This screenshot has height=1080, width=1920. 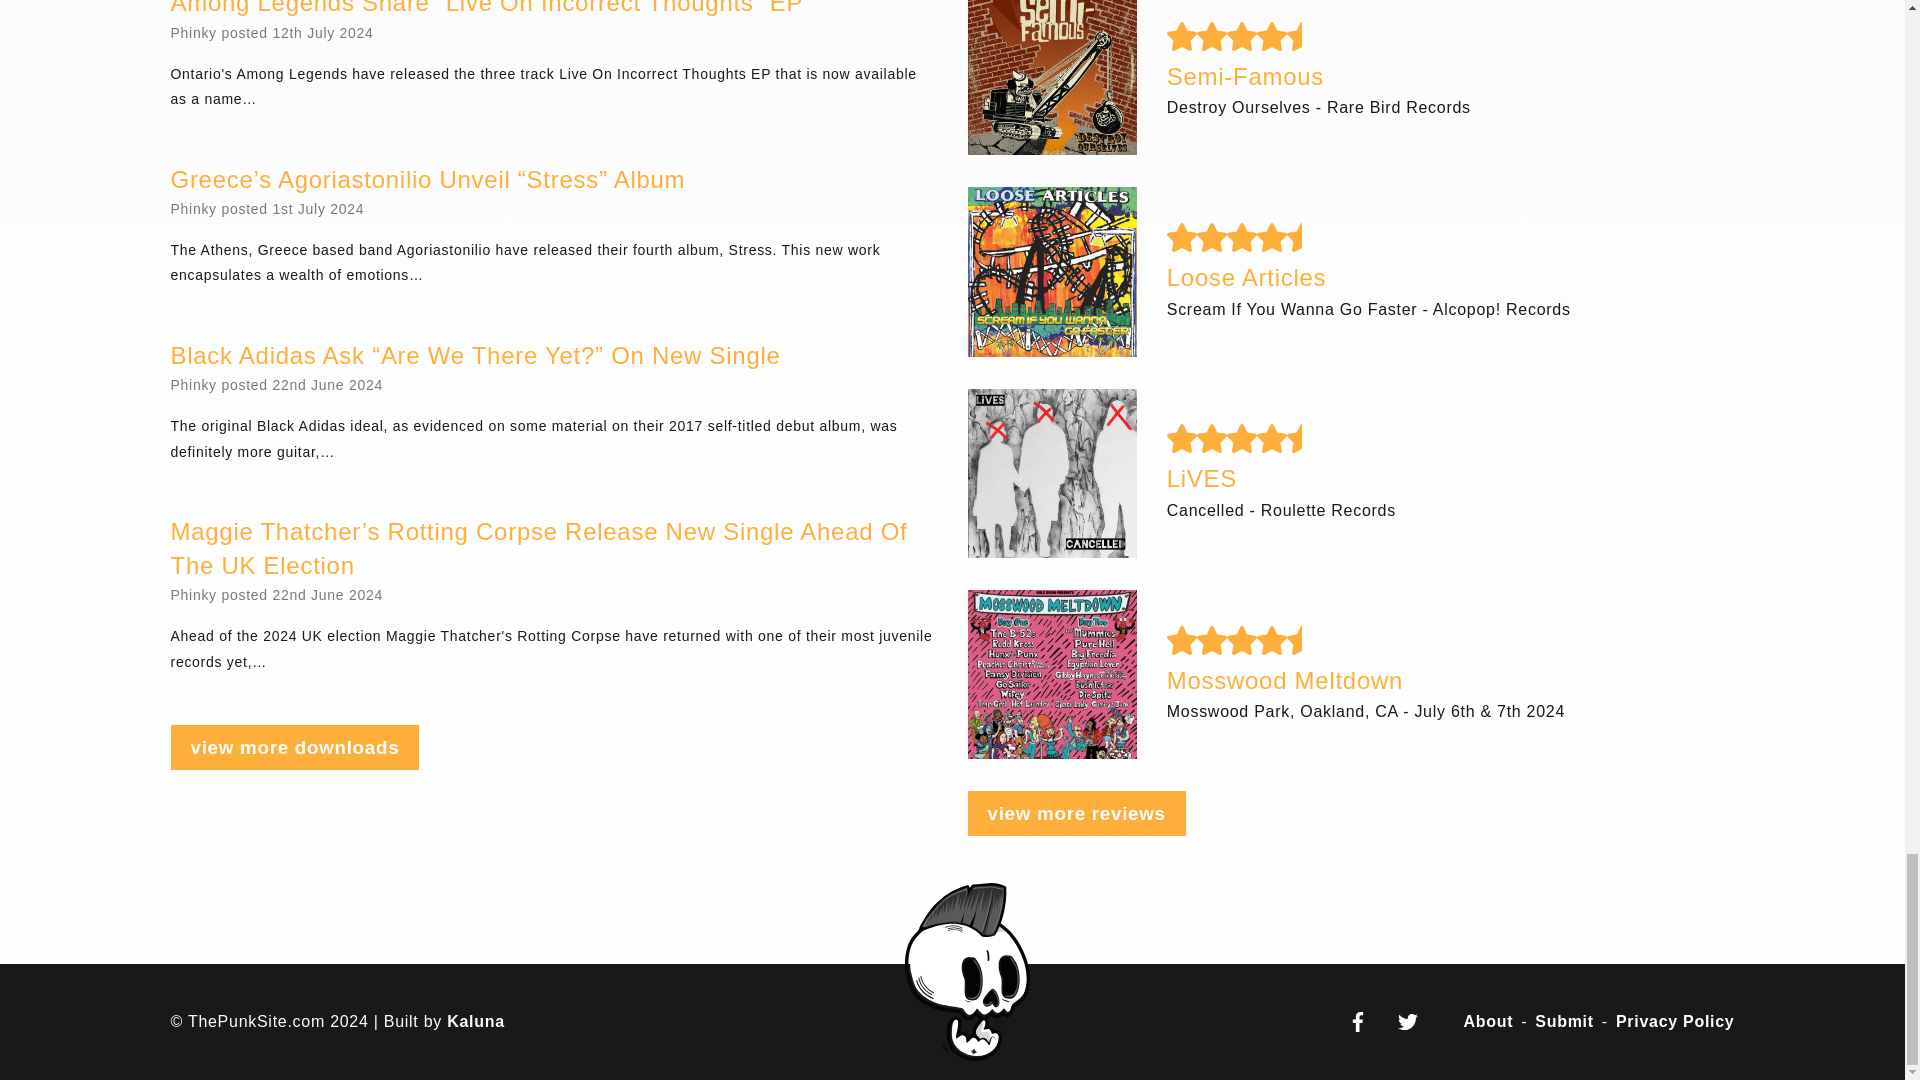 What do you see at coordinates (1052, 674) in the screenshot?
I see `Continue reading Mosswood Meltdown Festival` at bounding box center [1052, 674].